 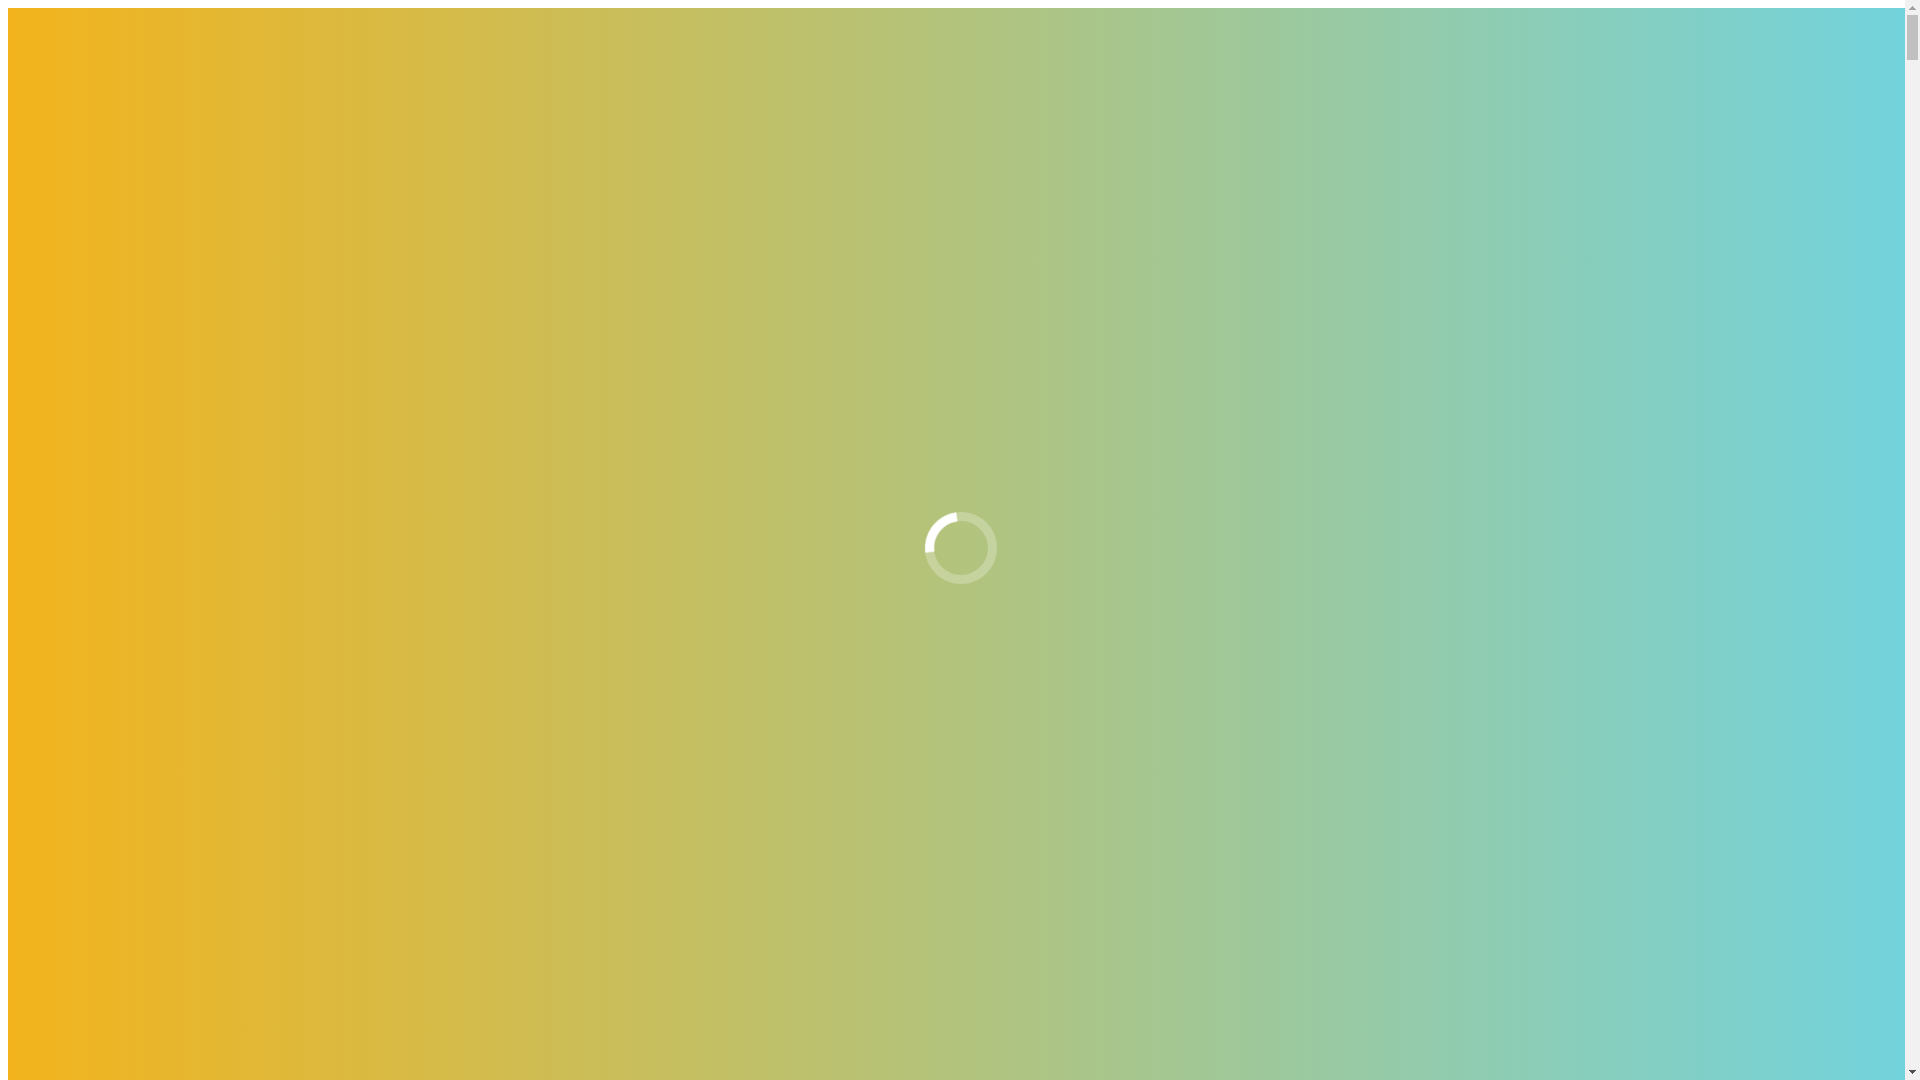 What do you see at coordinates (166, 314) in the screenshot?
I see `Disney Pins` at bounding box center [166, 314].